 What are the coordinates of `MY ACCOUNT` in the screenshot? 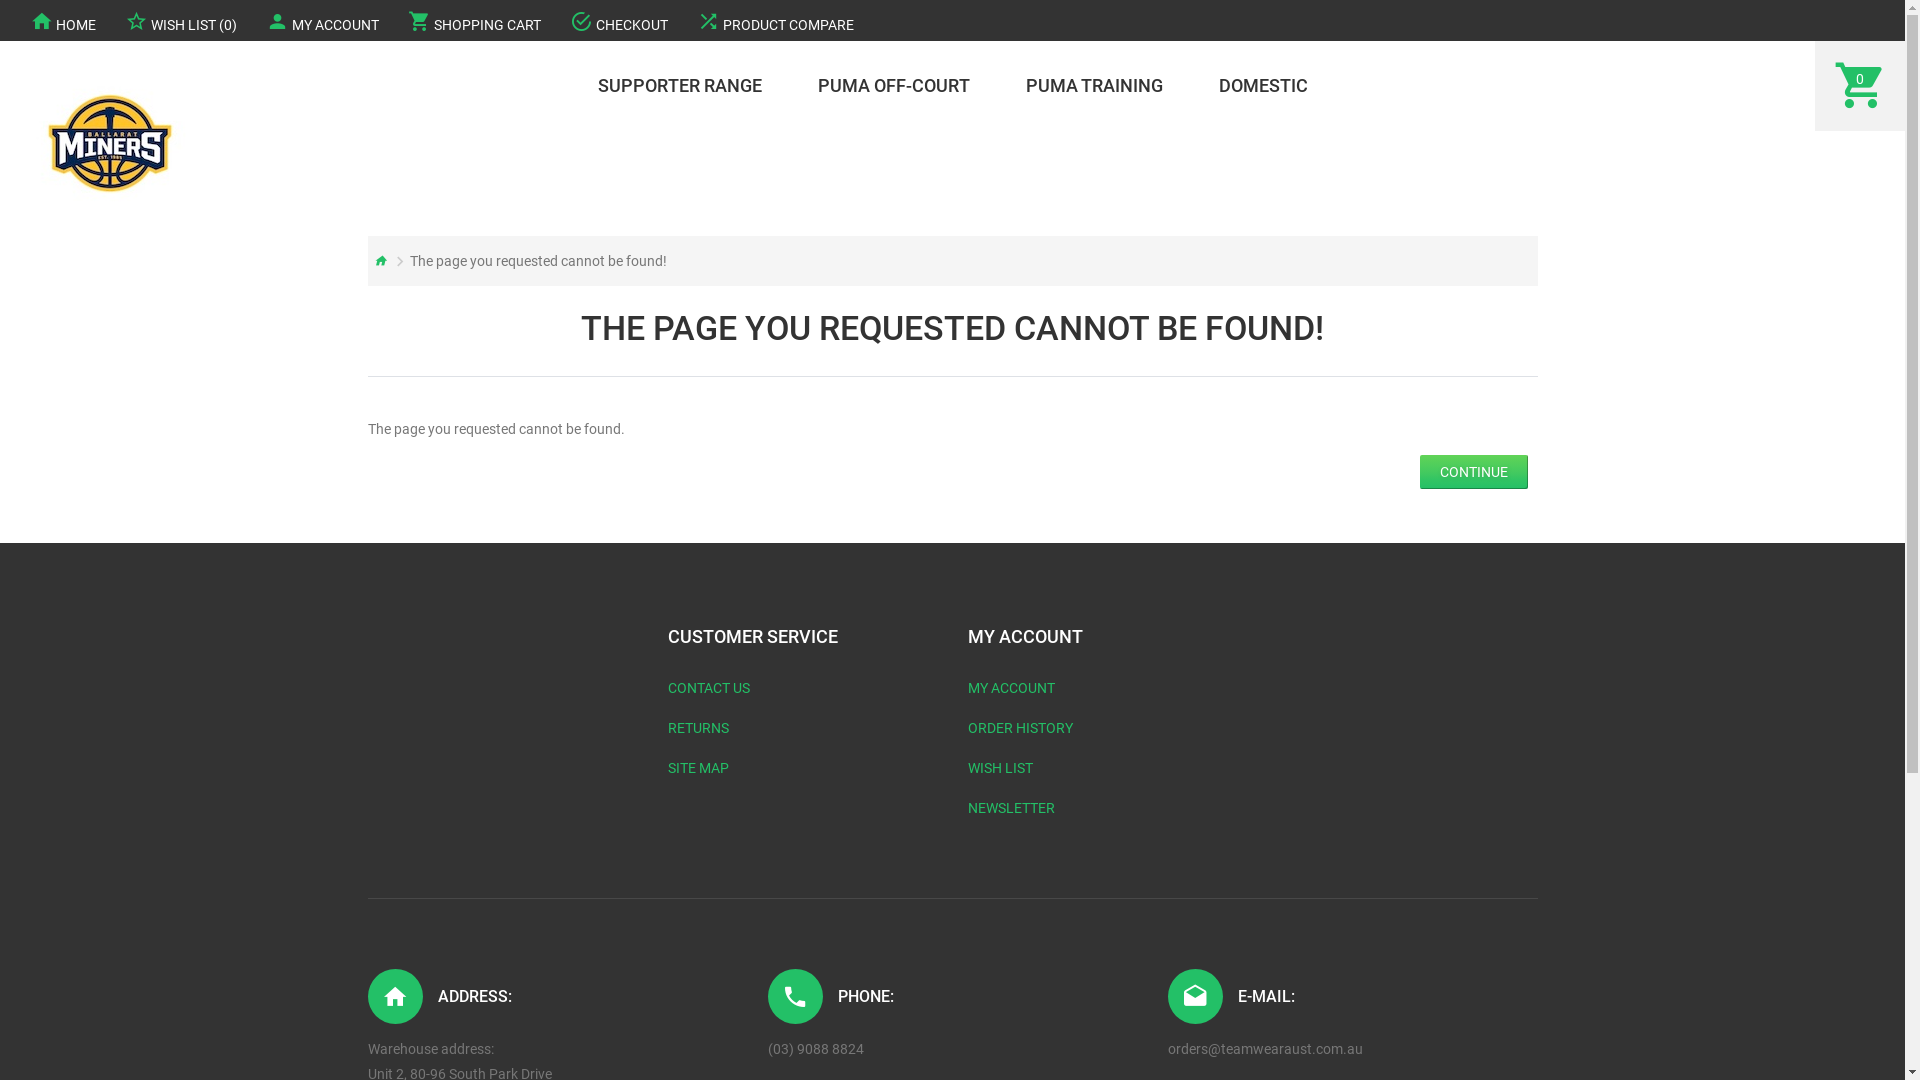 It's located at (322, 20).